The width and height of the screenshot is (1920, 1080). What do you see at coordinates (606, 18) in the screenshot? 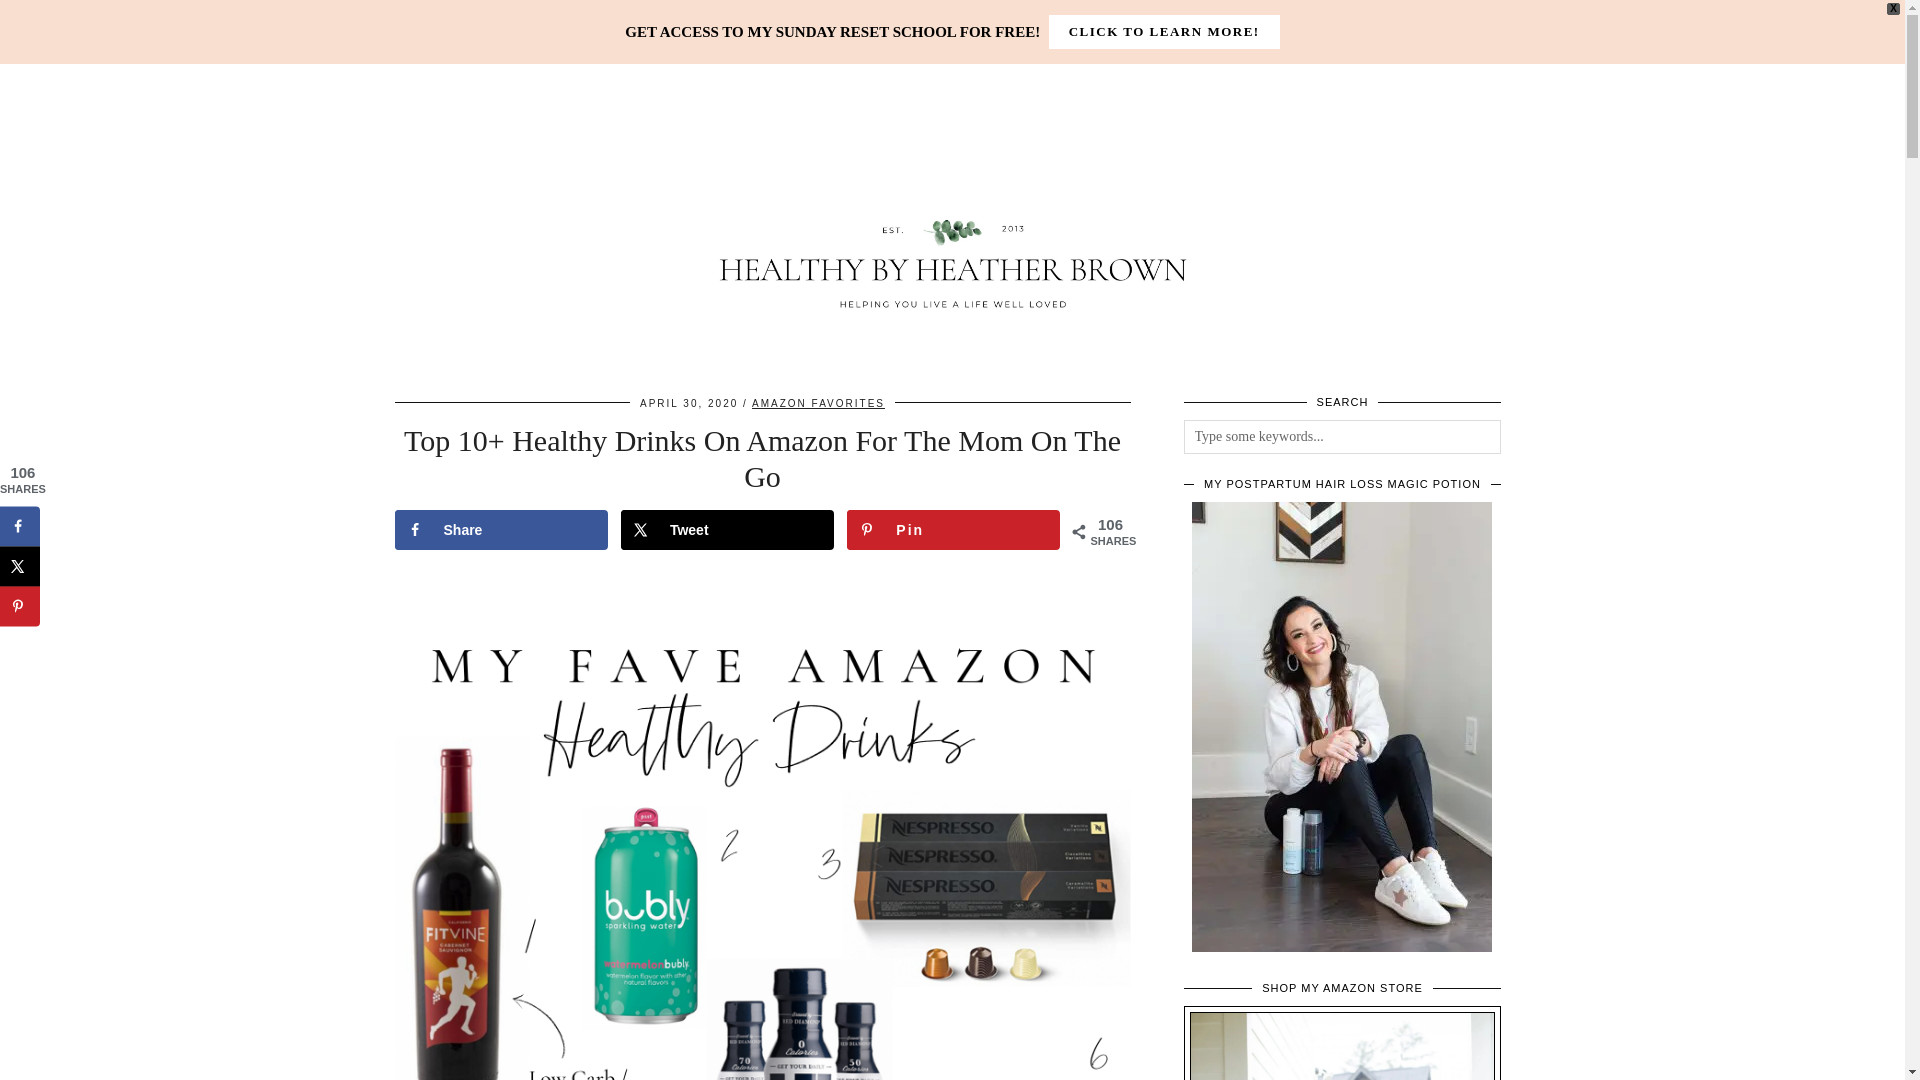
I see `SHOP` at bounding box center [606, 18].